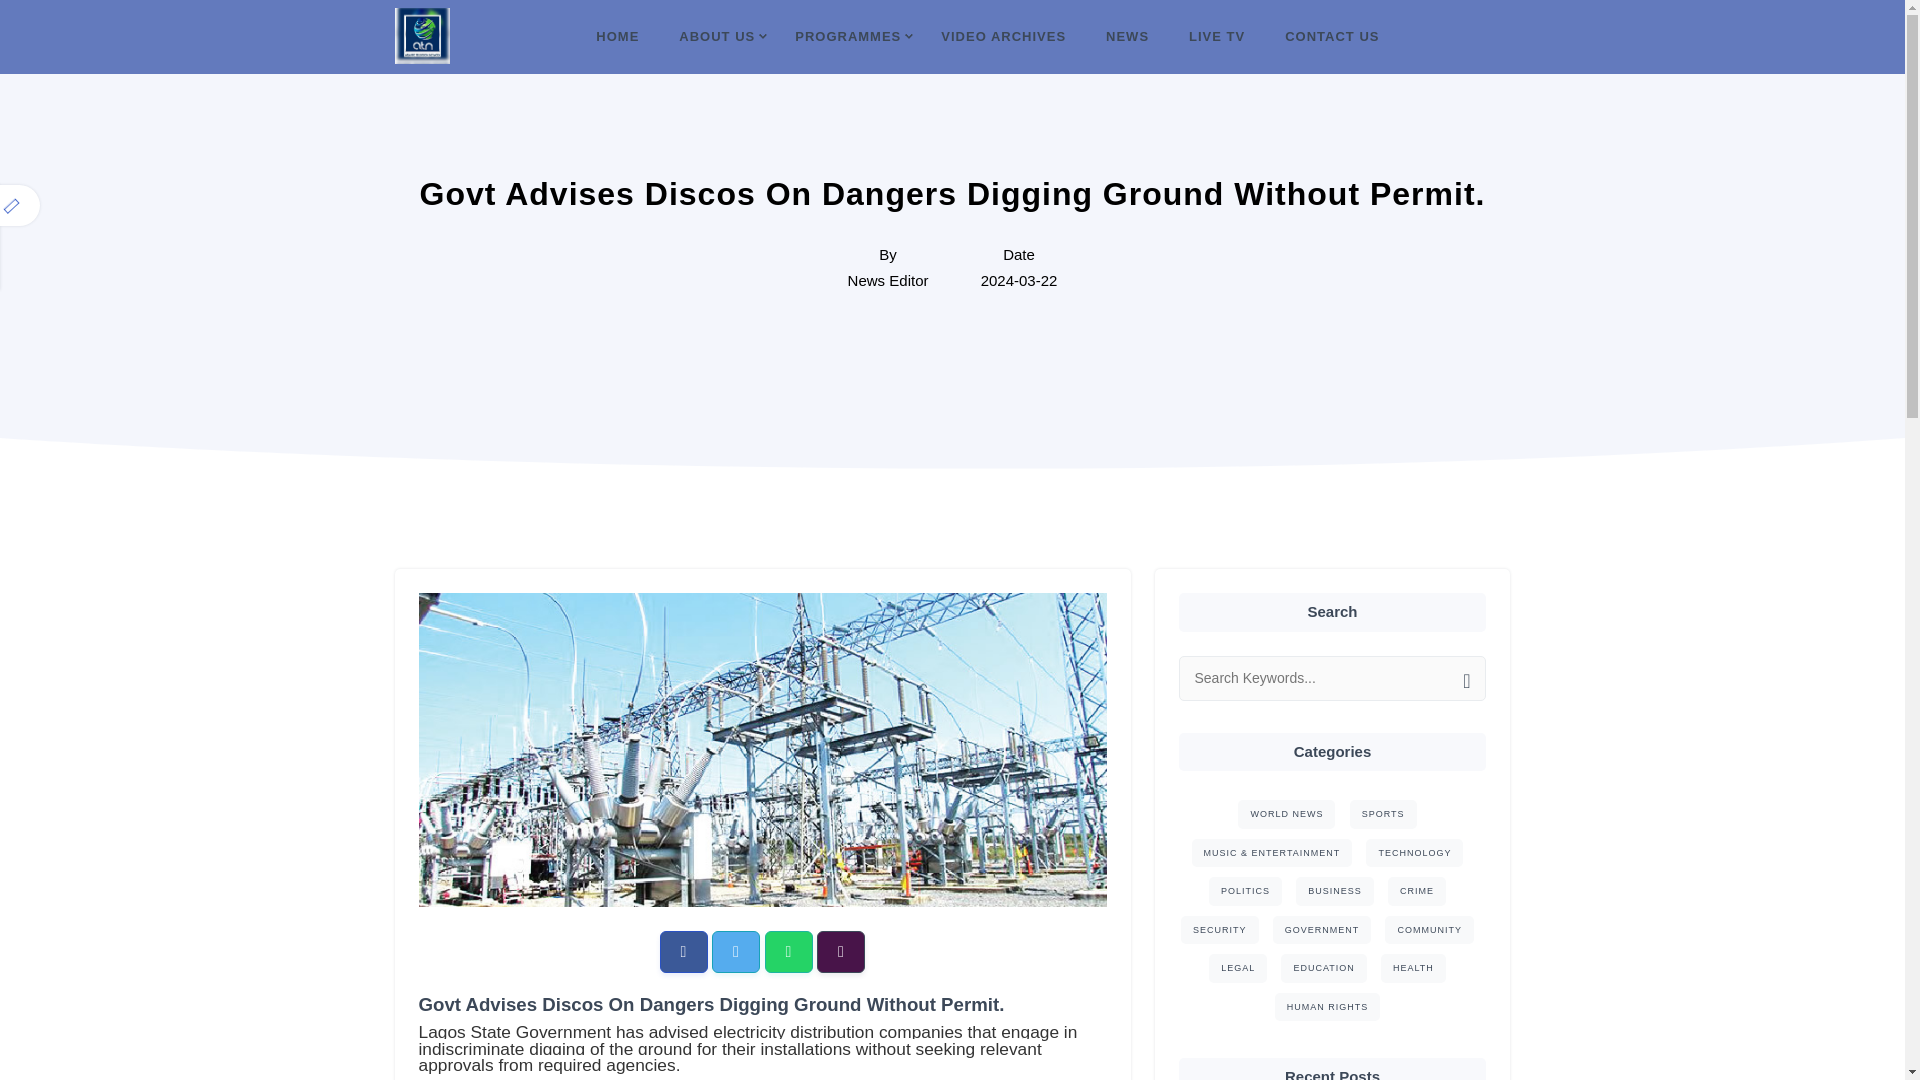  I want to click on EDUCATION, so click(1322, 968).